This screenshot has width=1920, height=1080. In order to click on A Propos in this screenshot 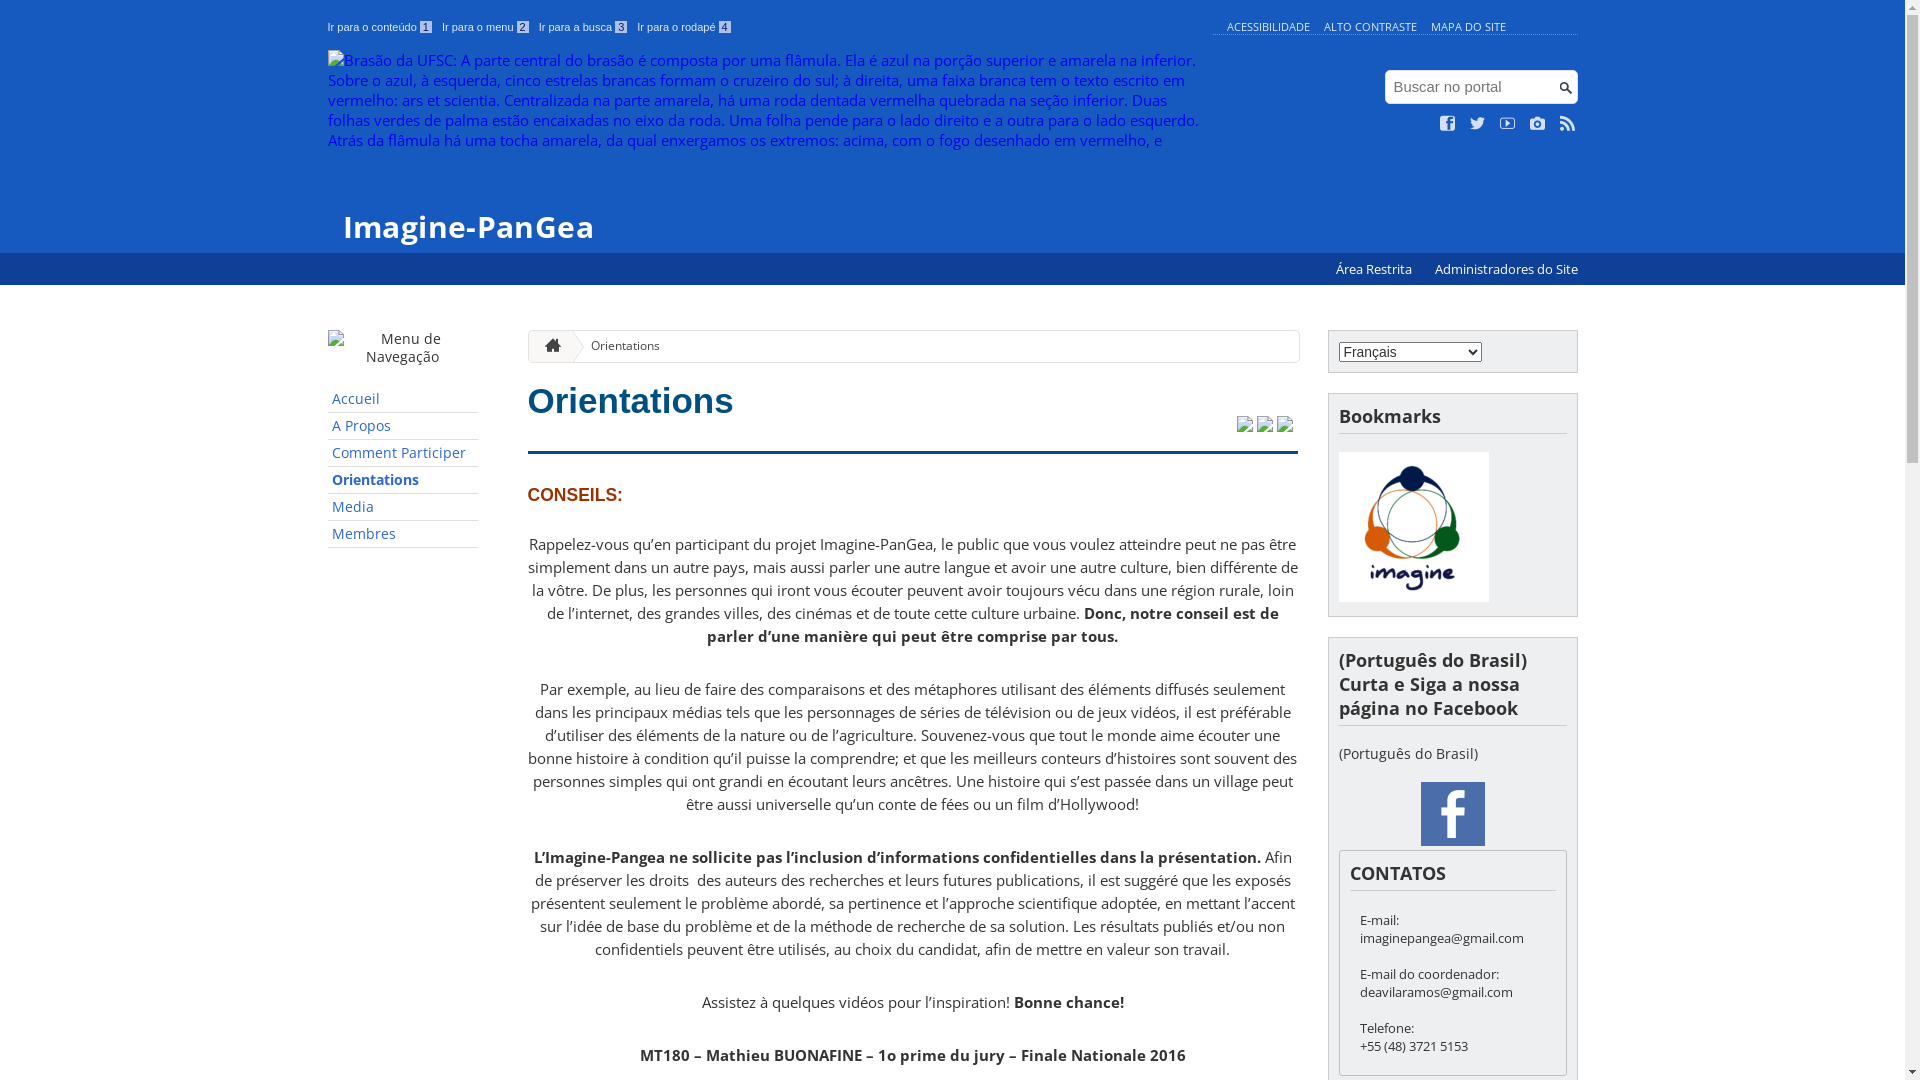, I will do `click(403, 426)`.